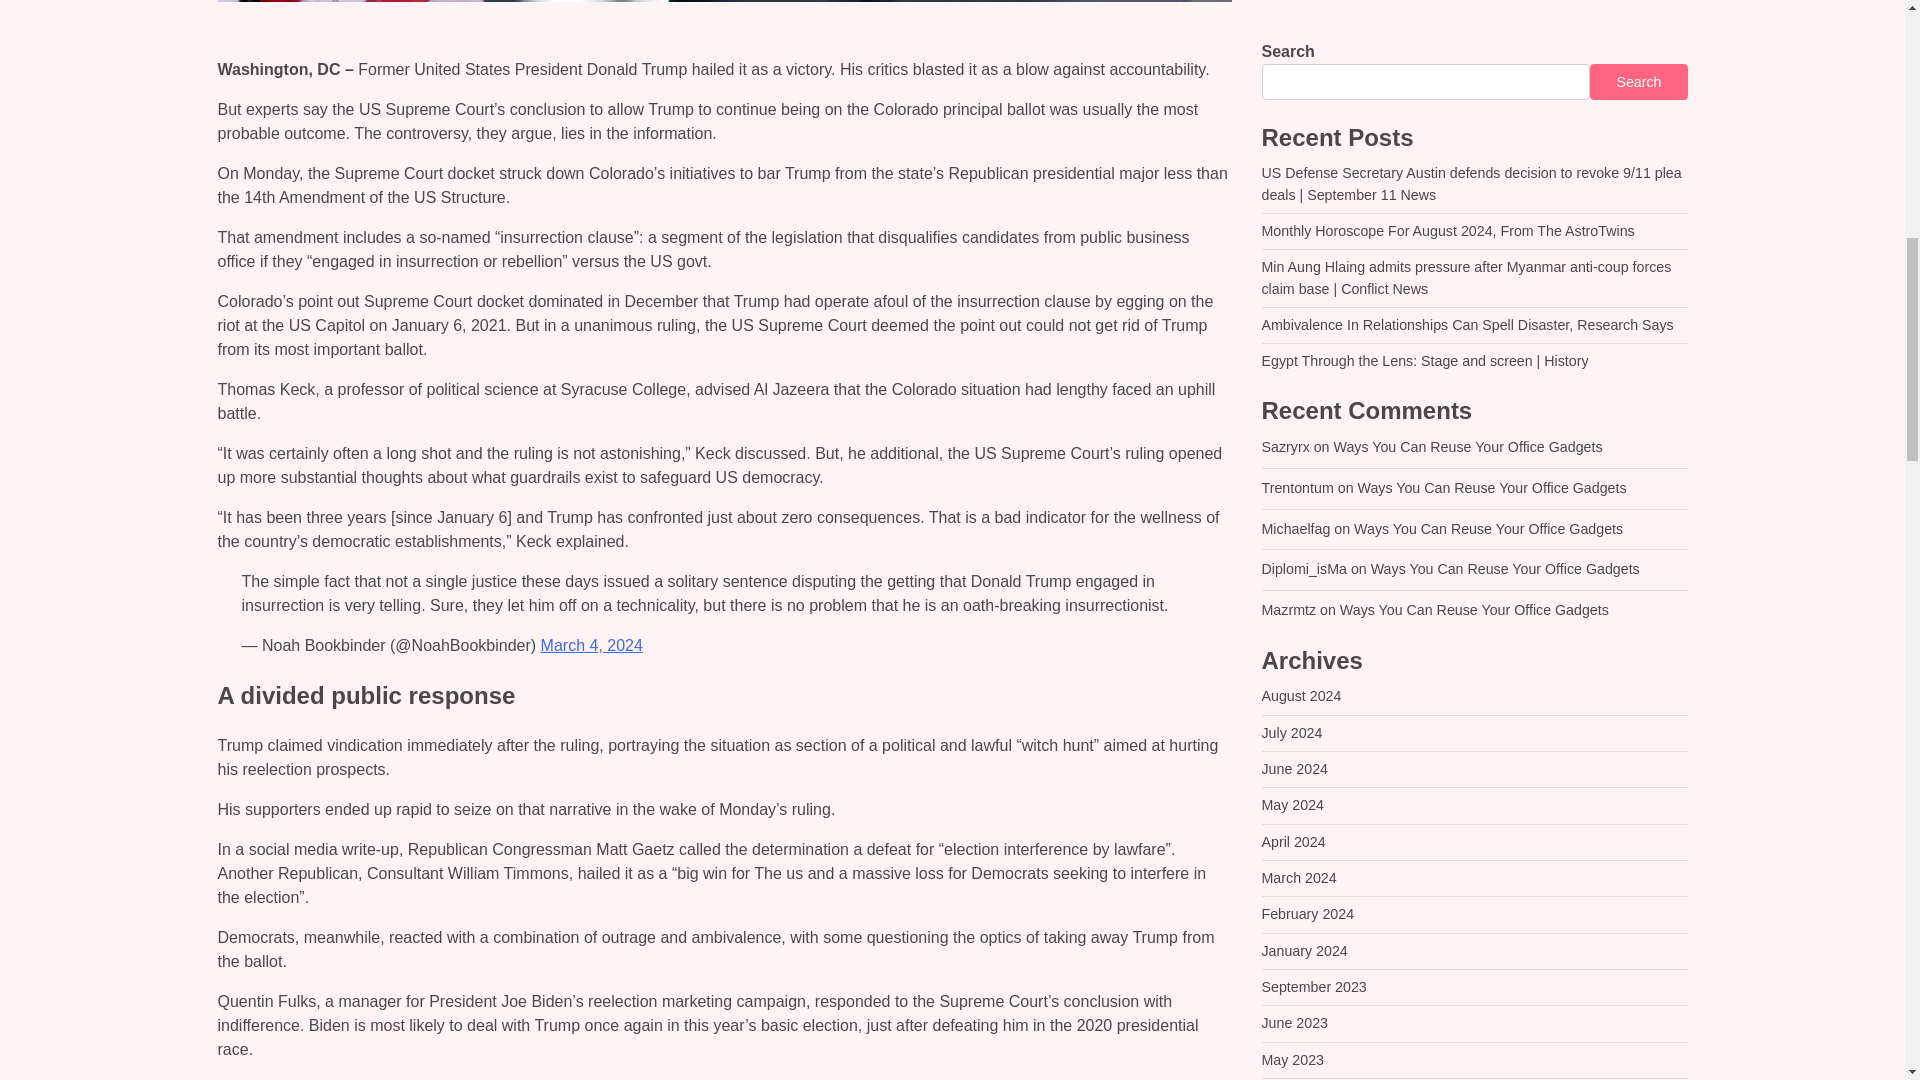  I want to click on October 2022, so click(1304, 286).